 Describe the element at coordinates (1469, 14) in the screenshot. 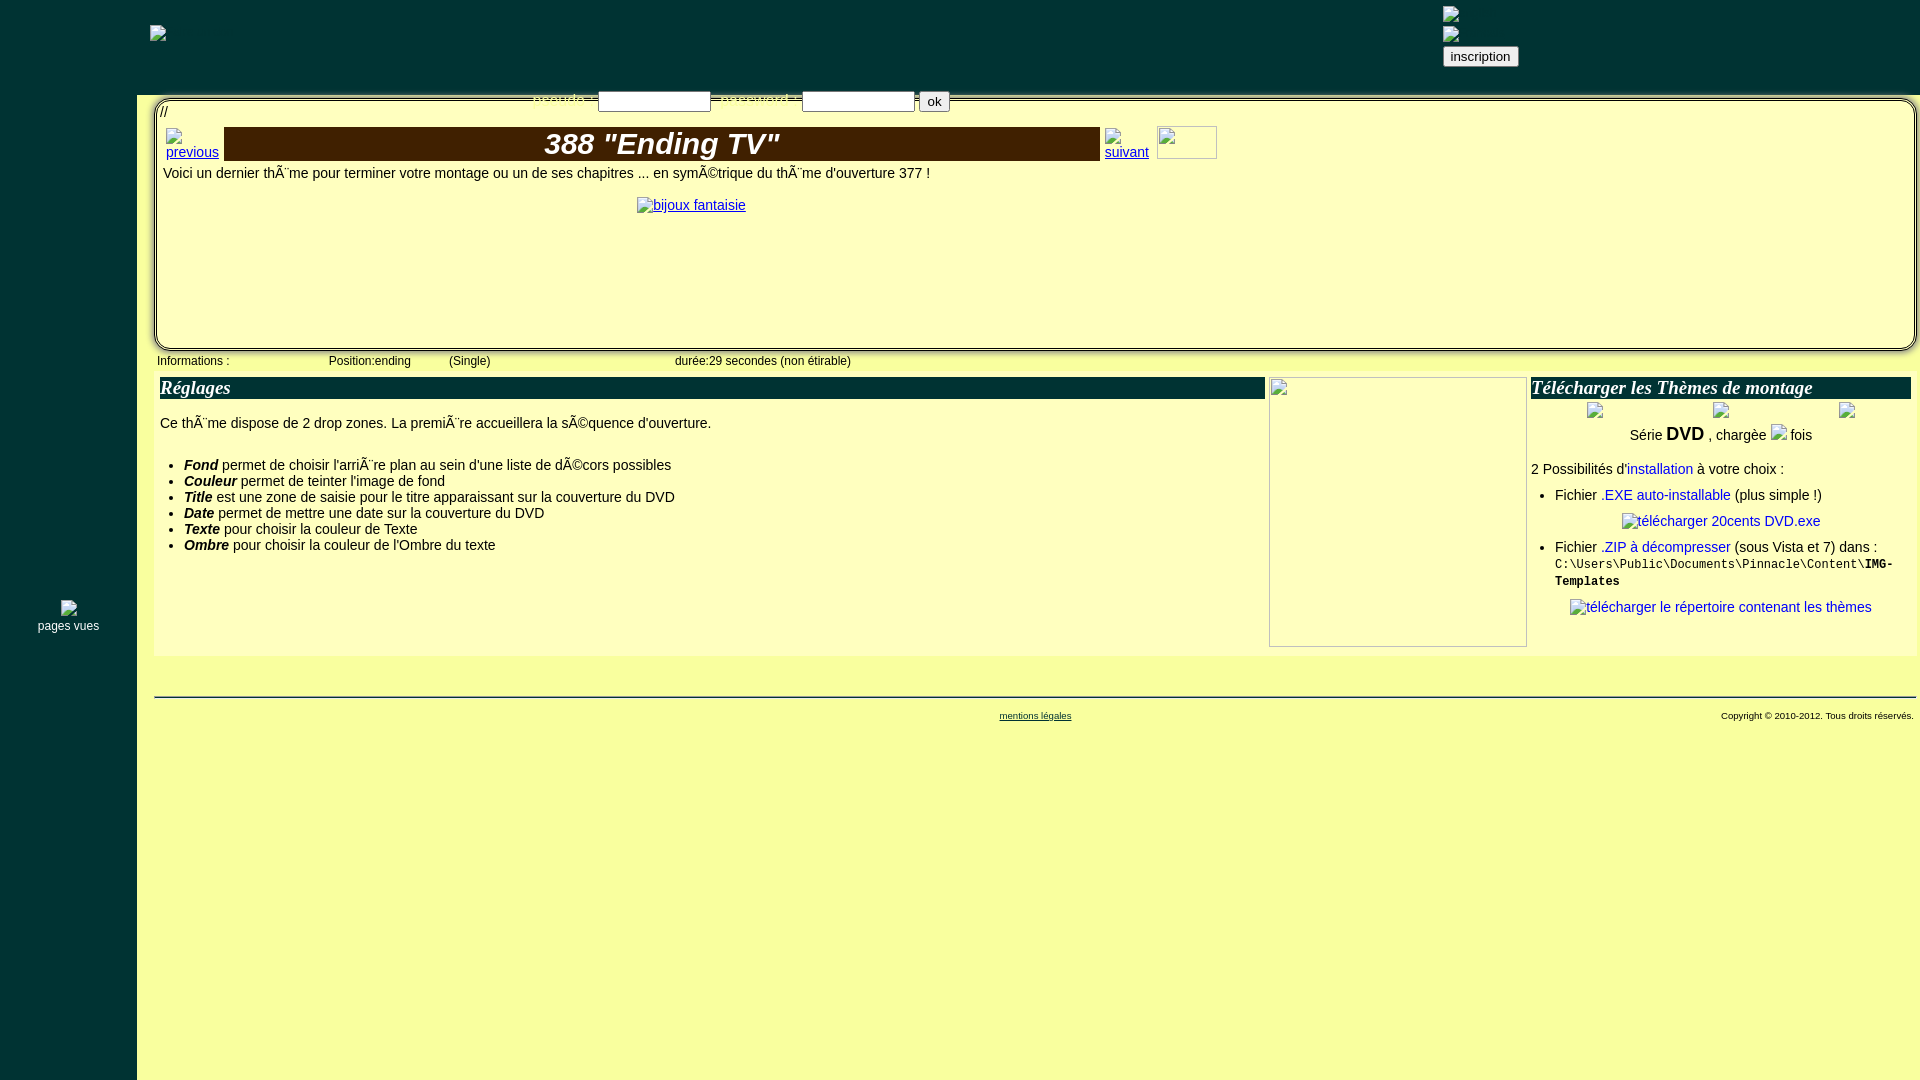

I see `english` at that location.